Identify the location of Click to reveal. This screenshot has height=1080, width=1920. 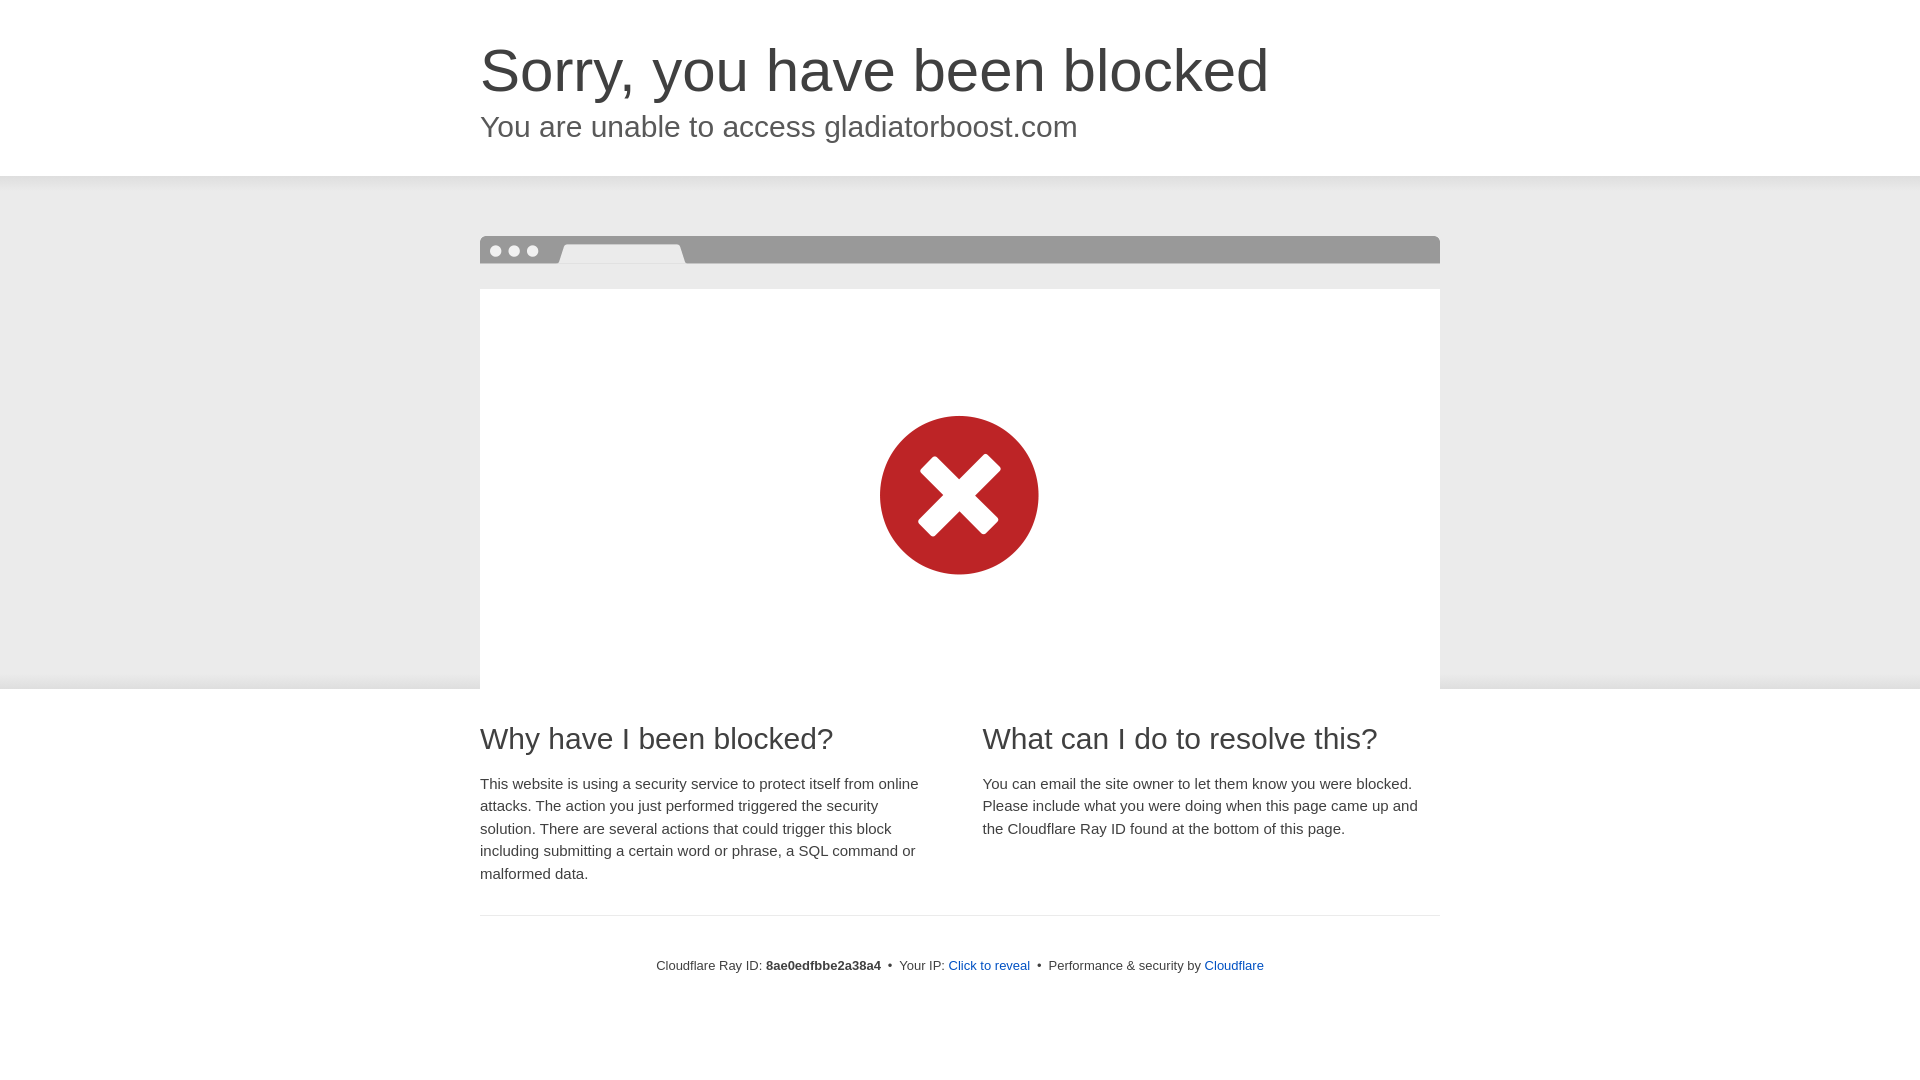
(990, 966).